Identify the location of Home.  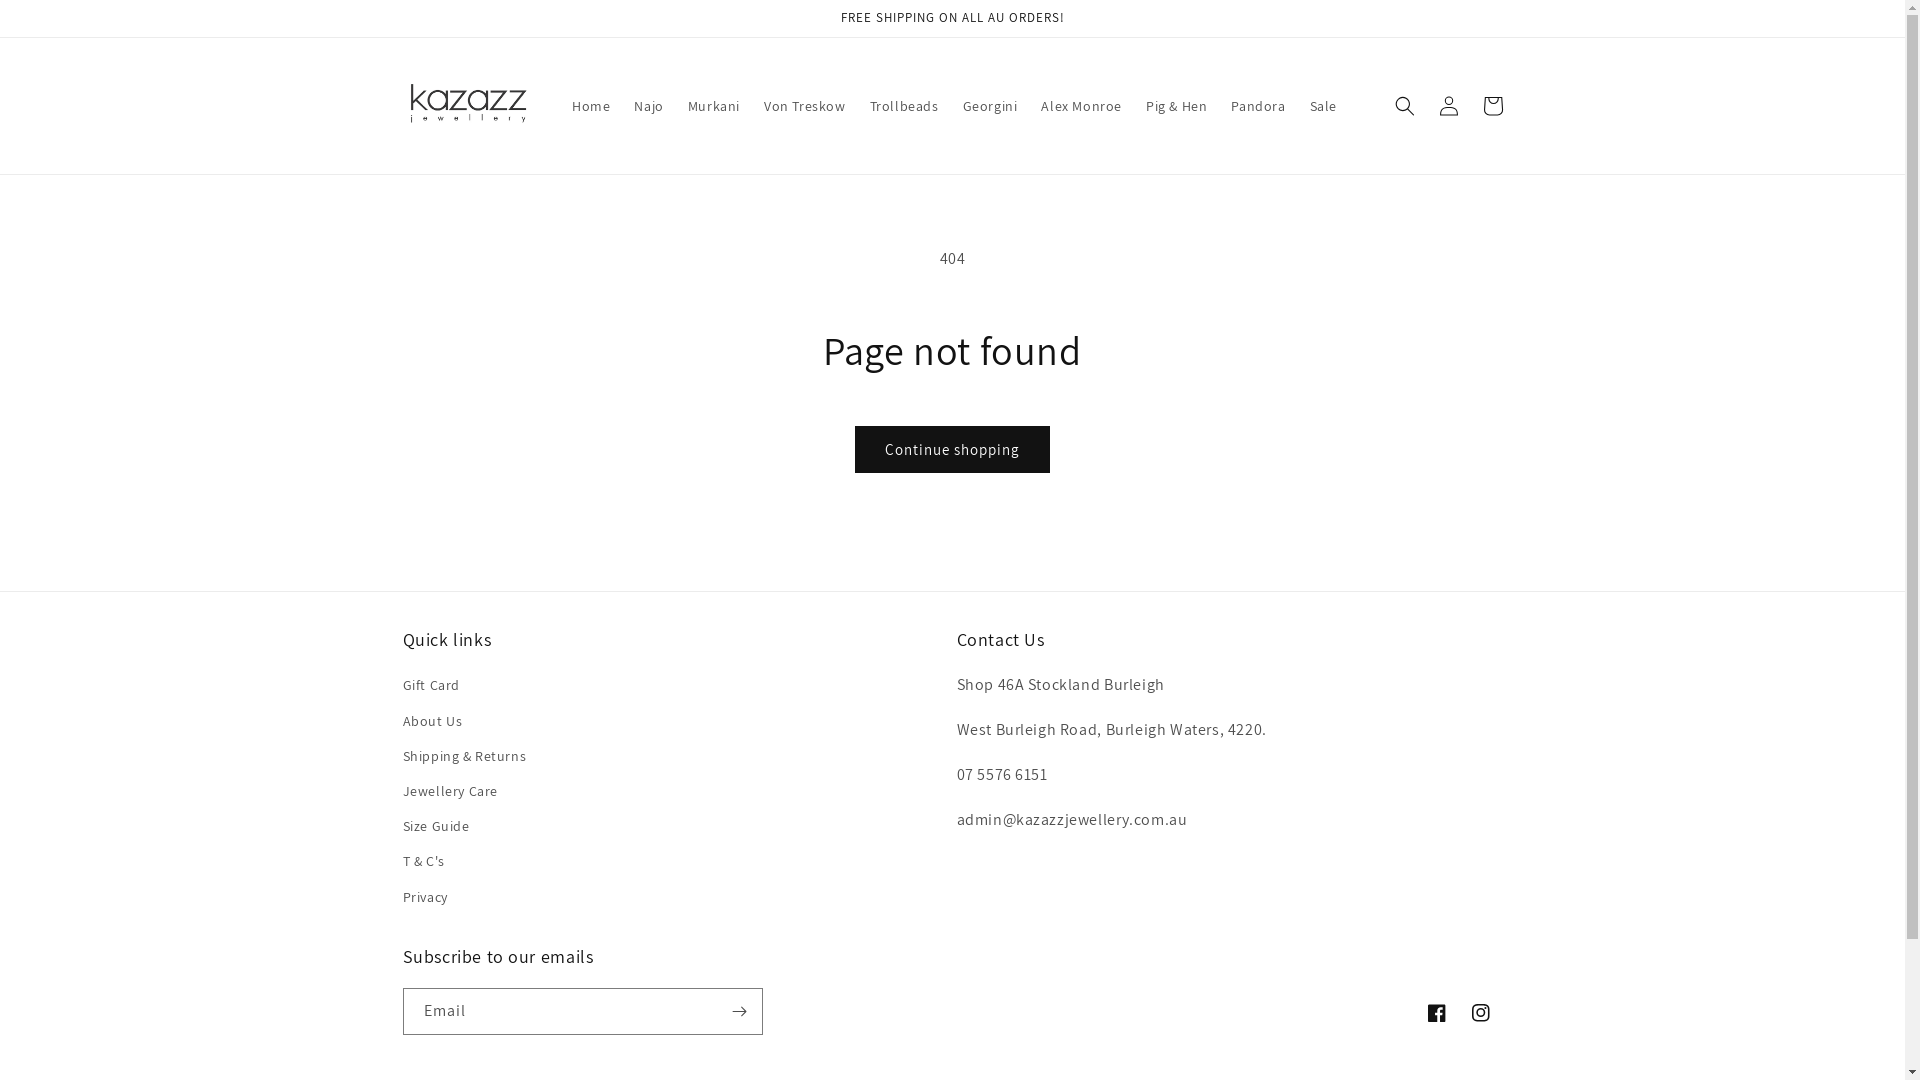
(591, 106).